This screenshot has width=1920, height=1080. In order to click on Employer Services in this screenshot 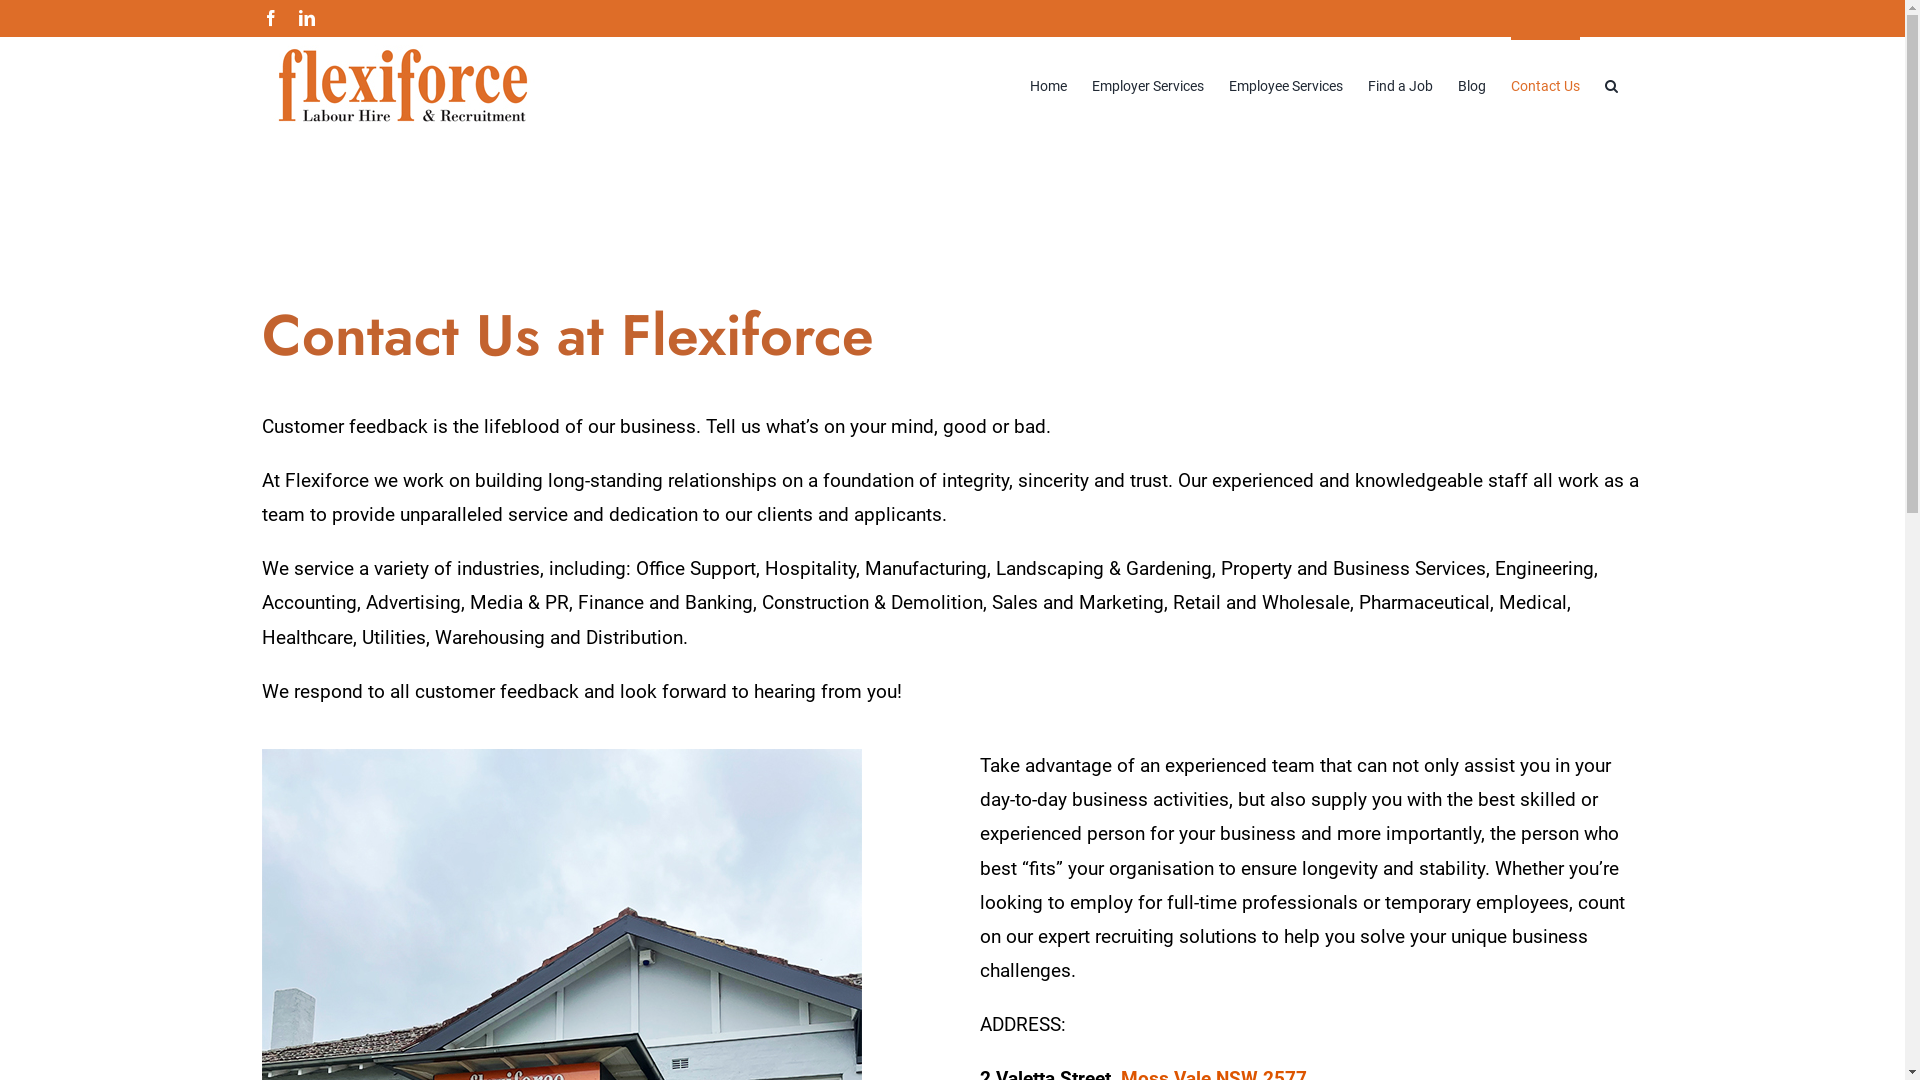, I will do `click(1148, 84)`.